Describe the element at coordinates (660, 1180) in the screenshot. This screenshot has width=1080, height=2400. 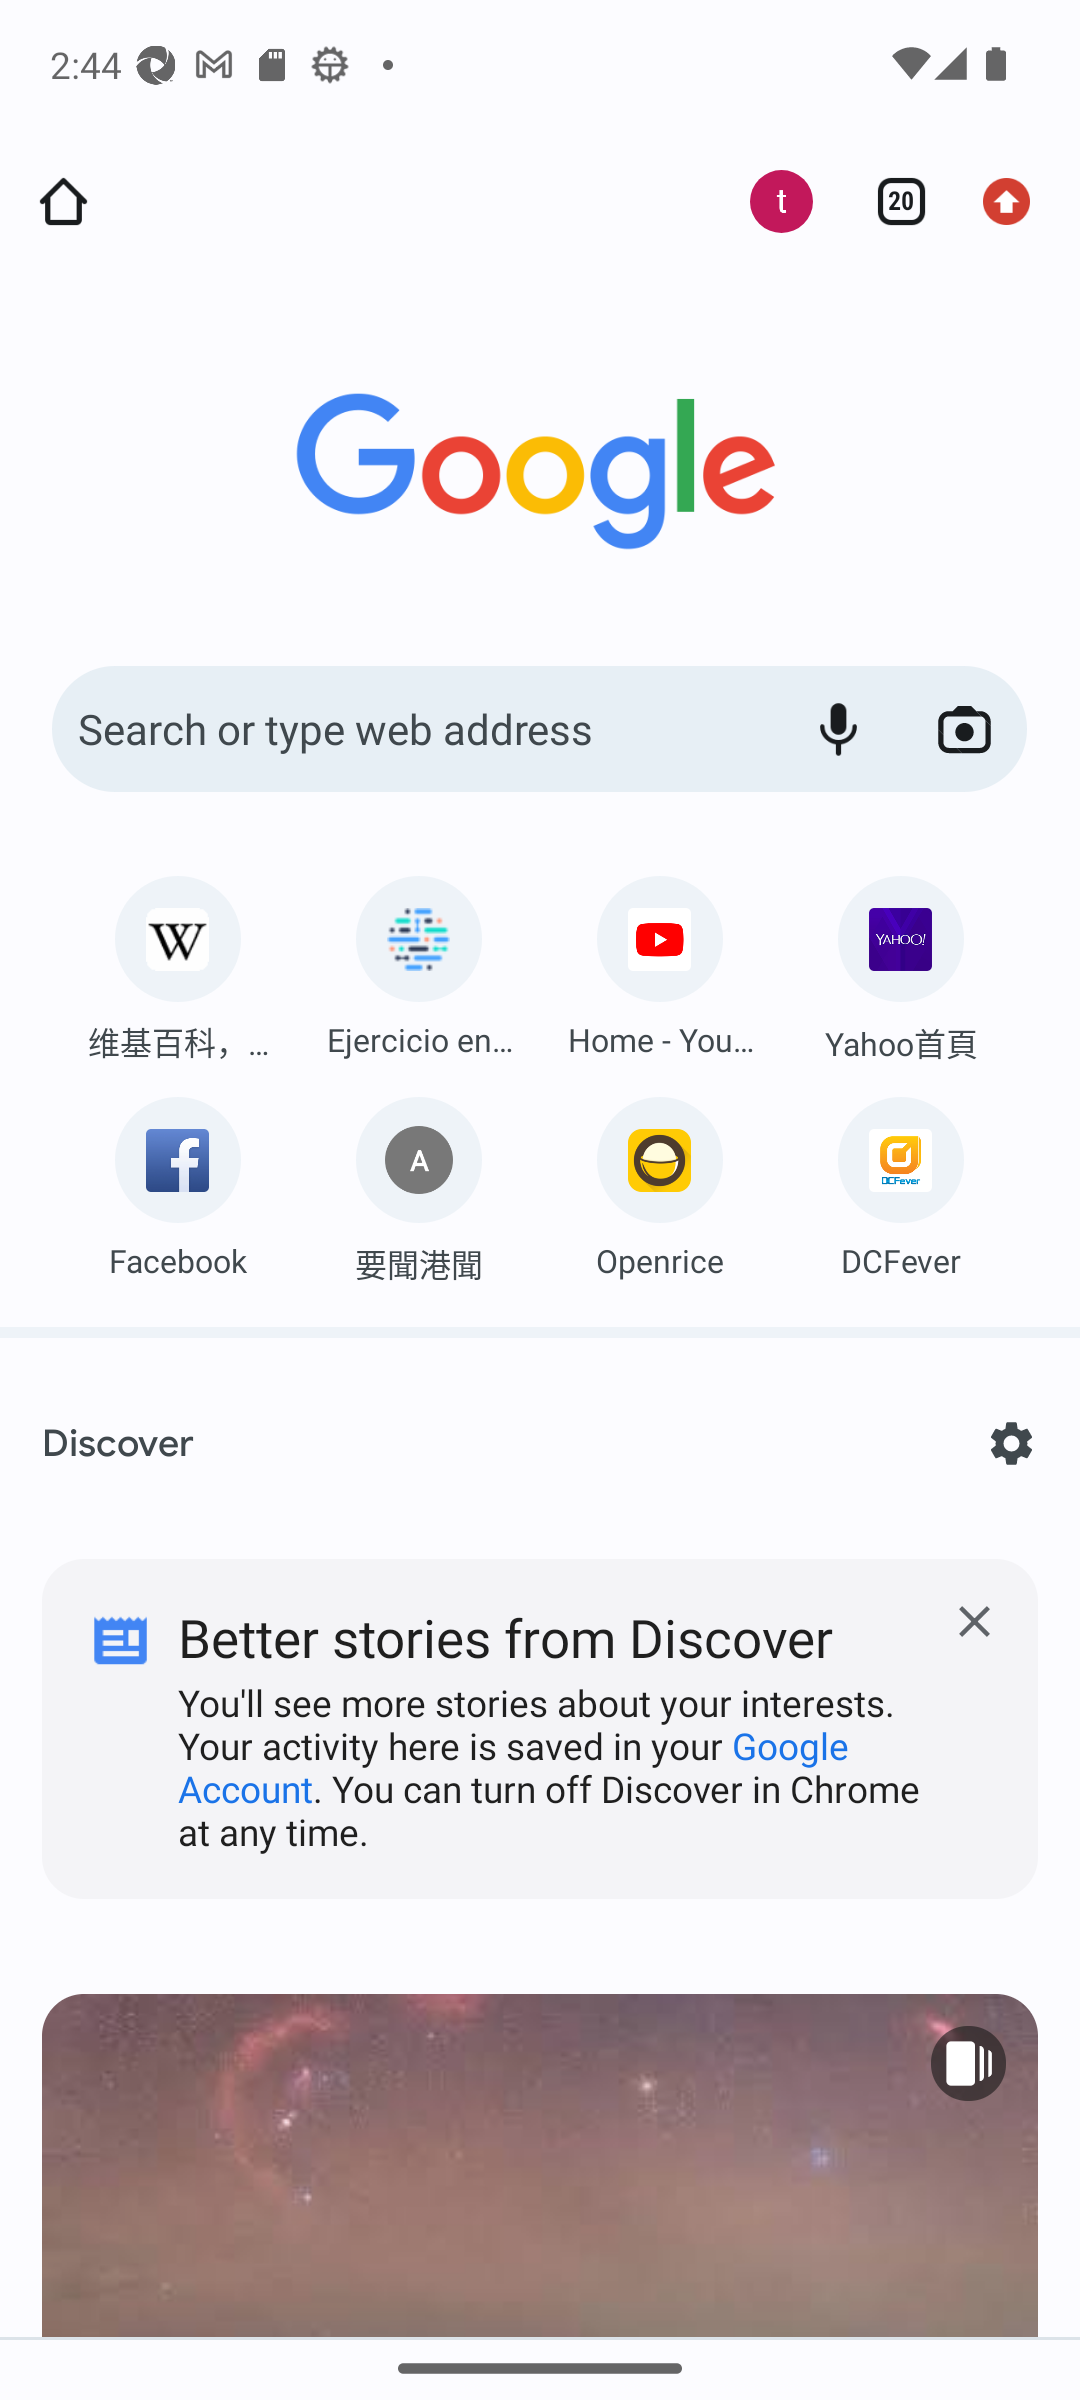
I see `Openrice` at that location.